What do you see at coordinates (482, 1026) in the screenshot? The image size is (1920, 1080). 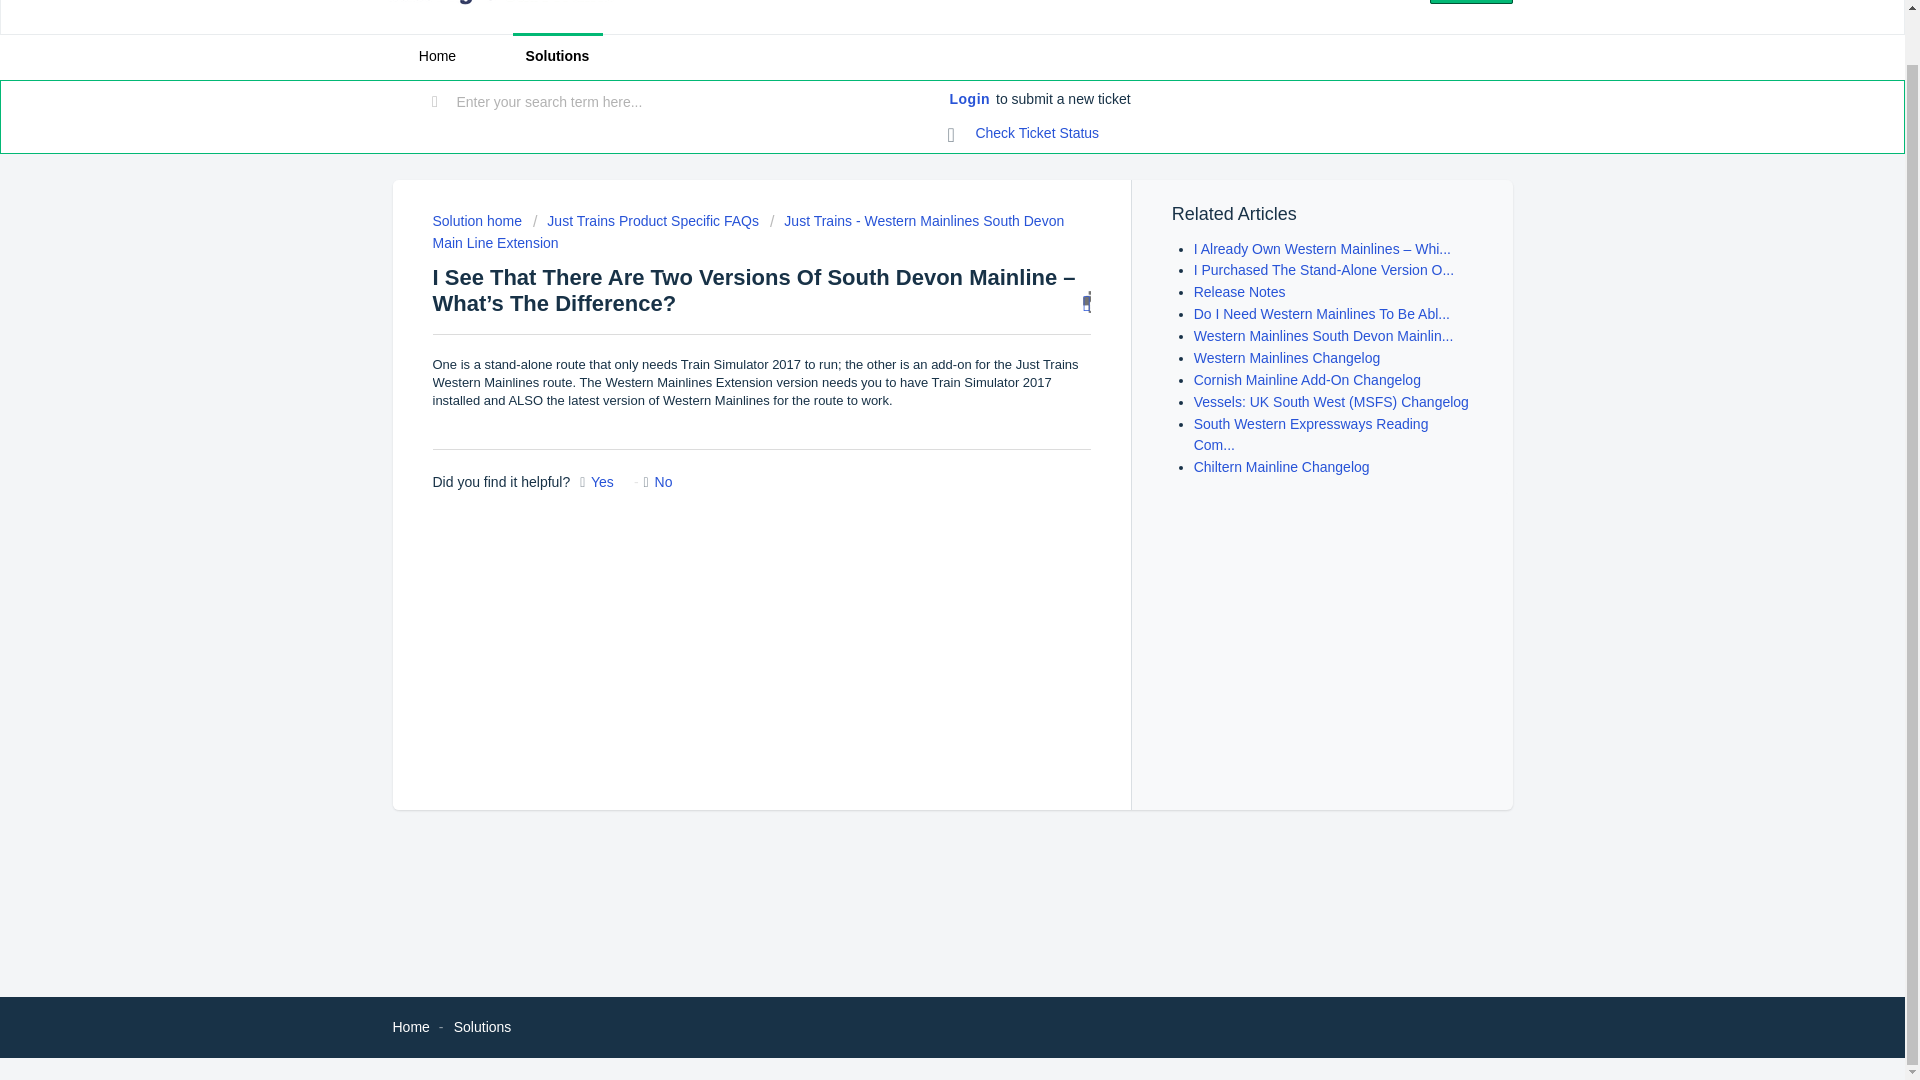 I see `Solutions` at bounding box center [482, 1026].